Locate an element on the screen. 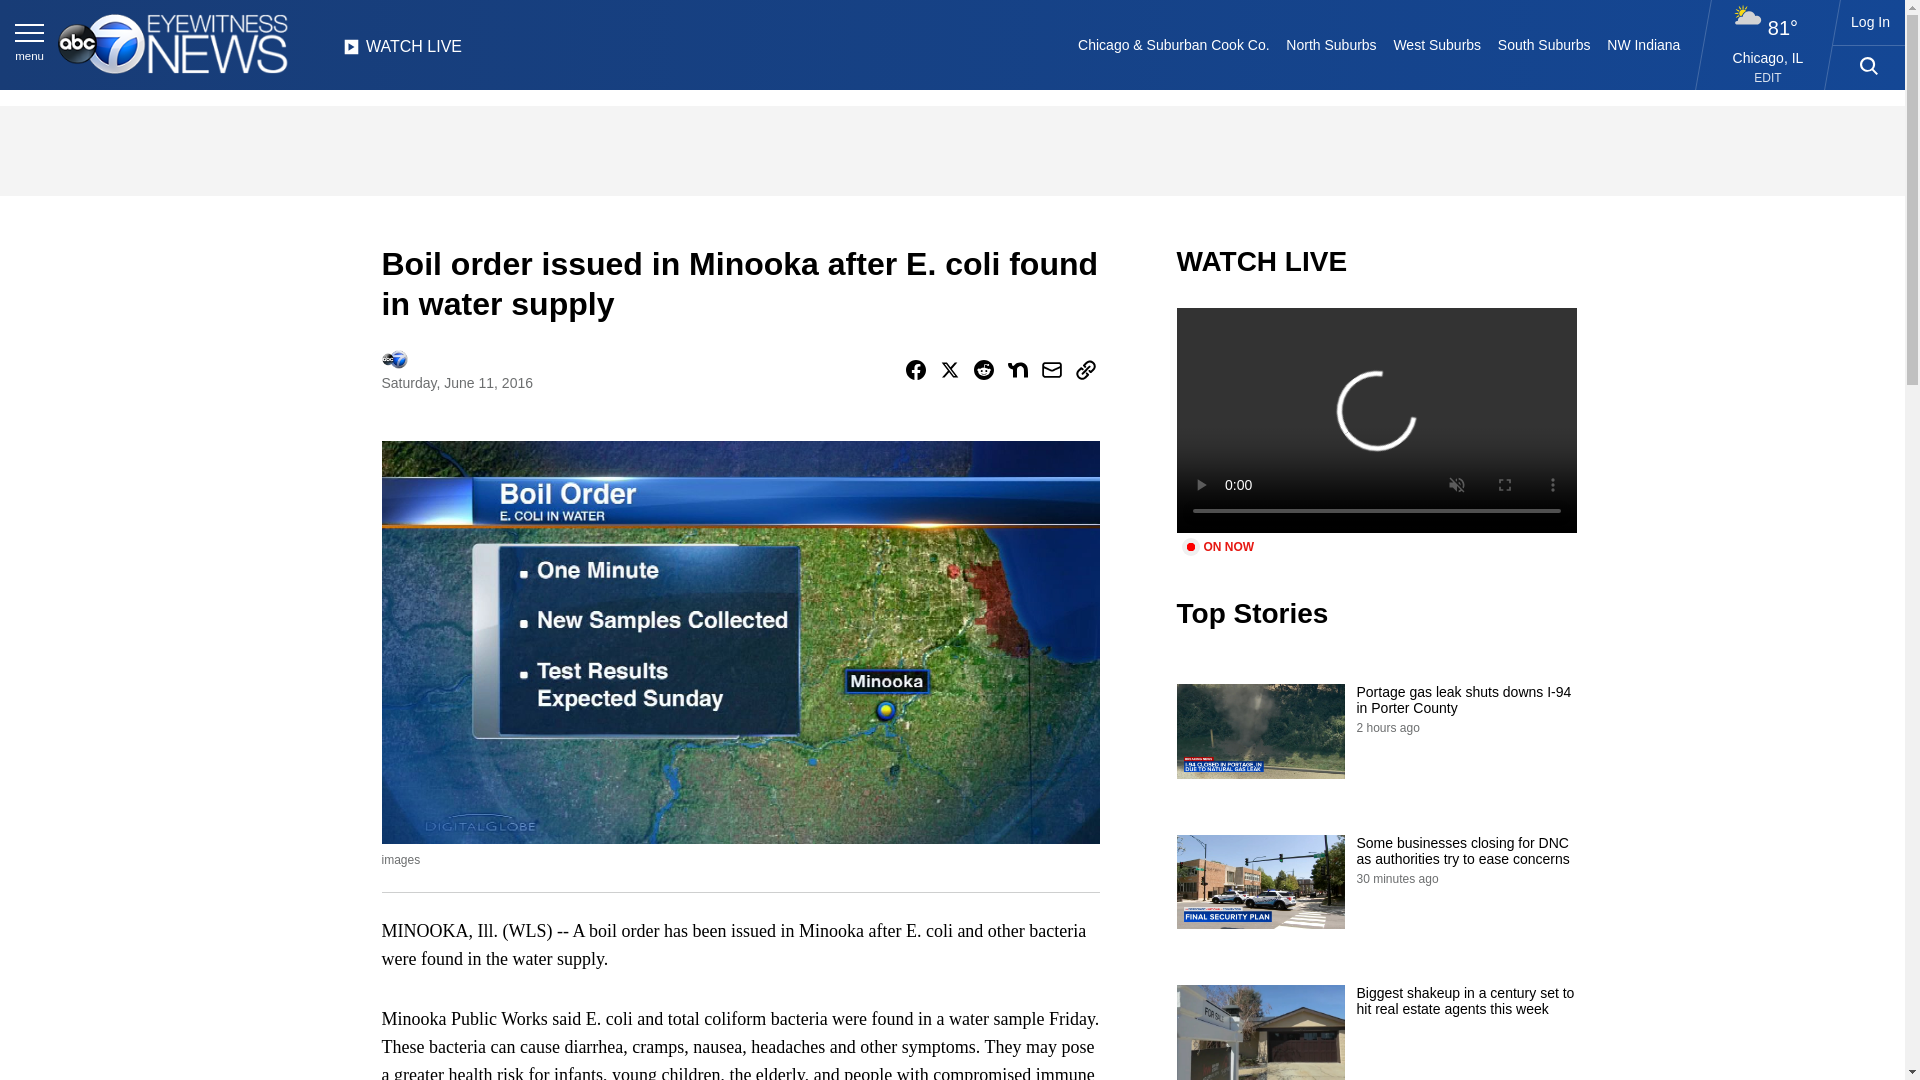  video.title is located at coordinates (1376, 420).